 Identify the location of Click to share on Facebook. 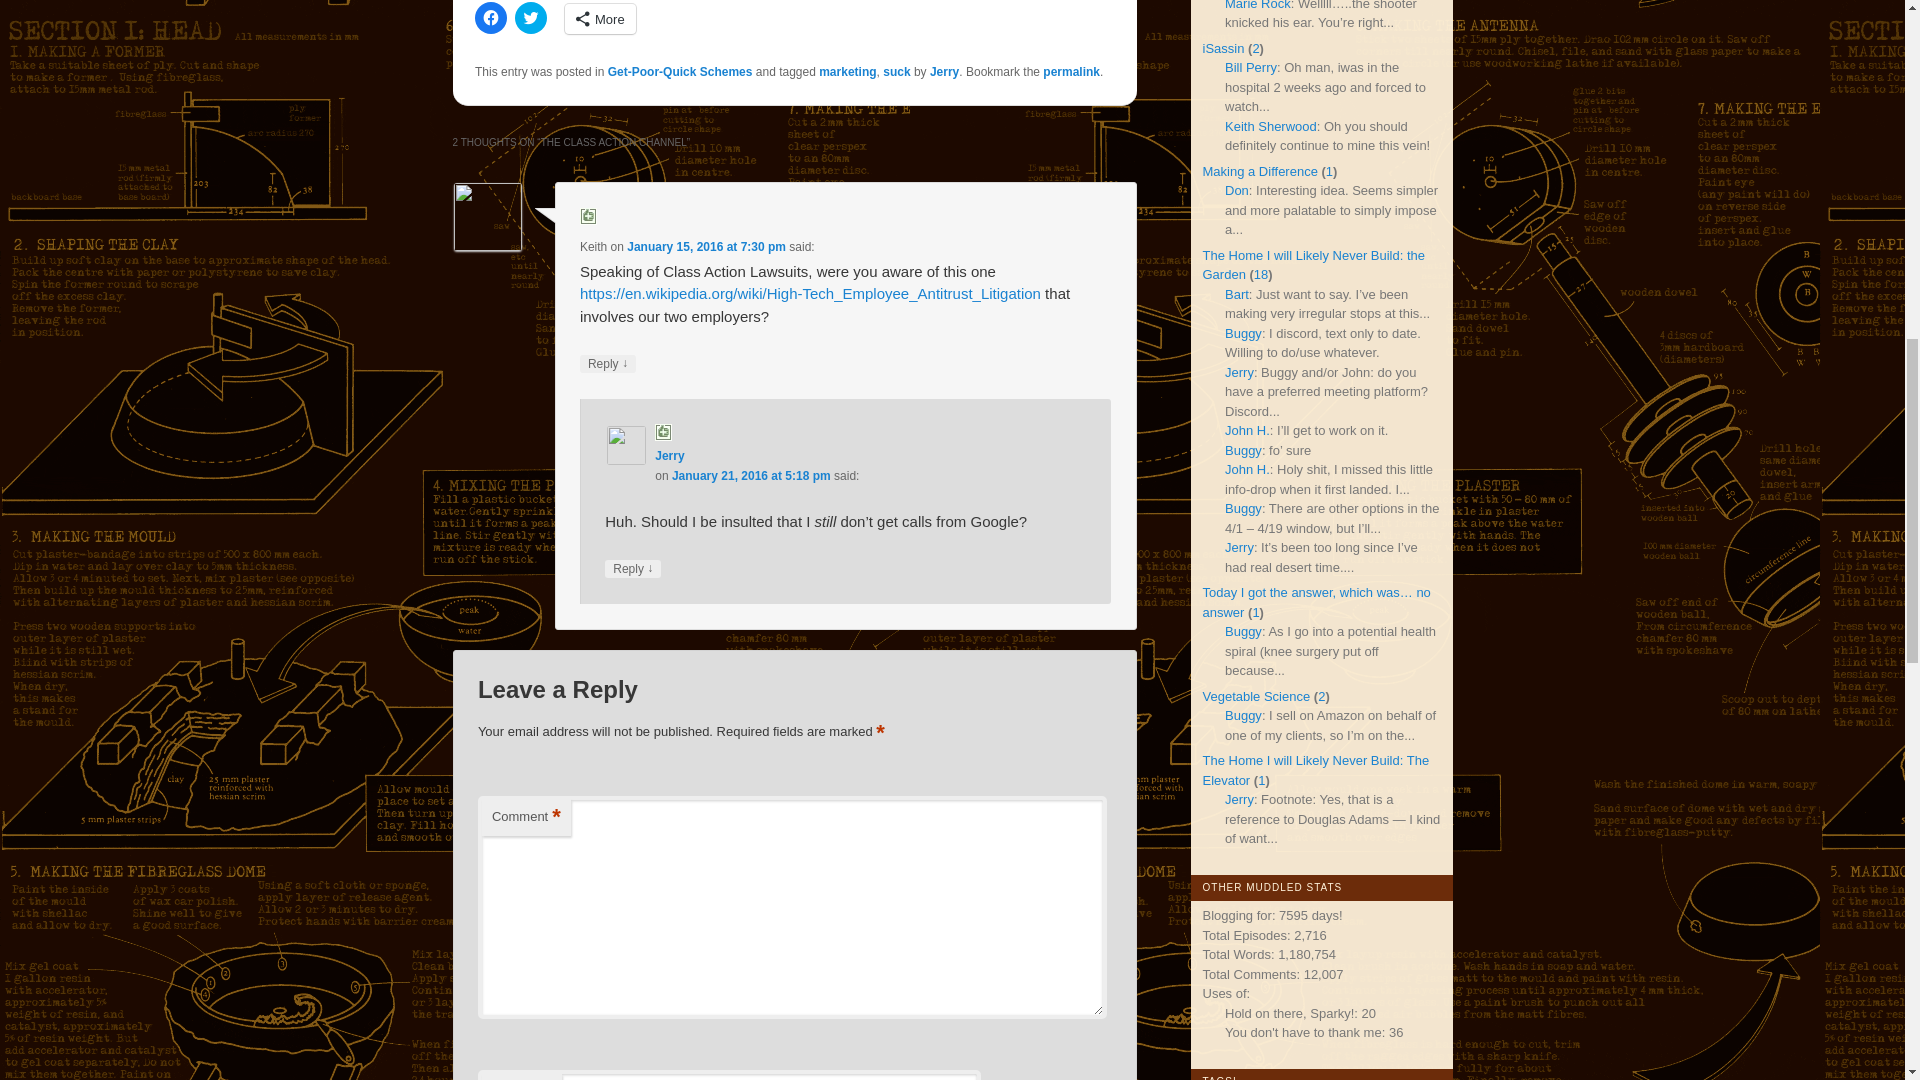
(490, 18).